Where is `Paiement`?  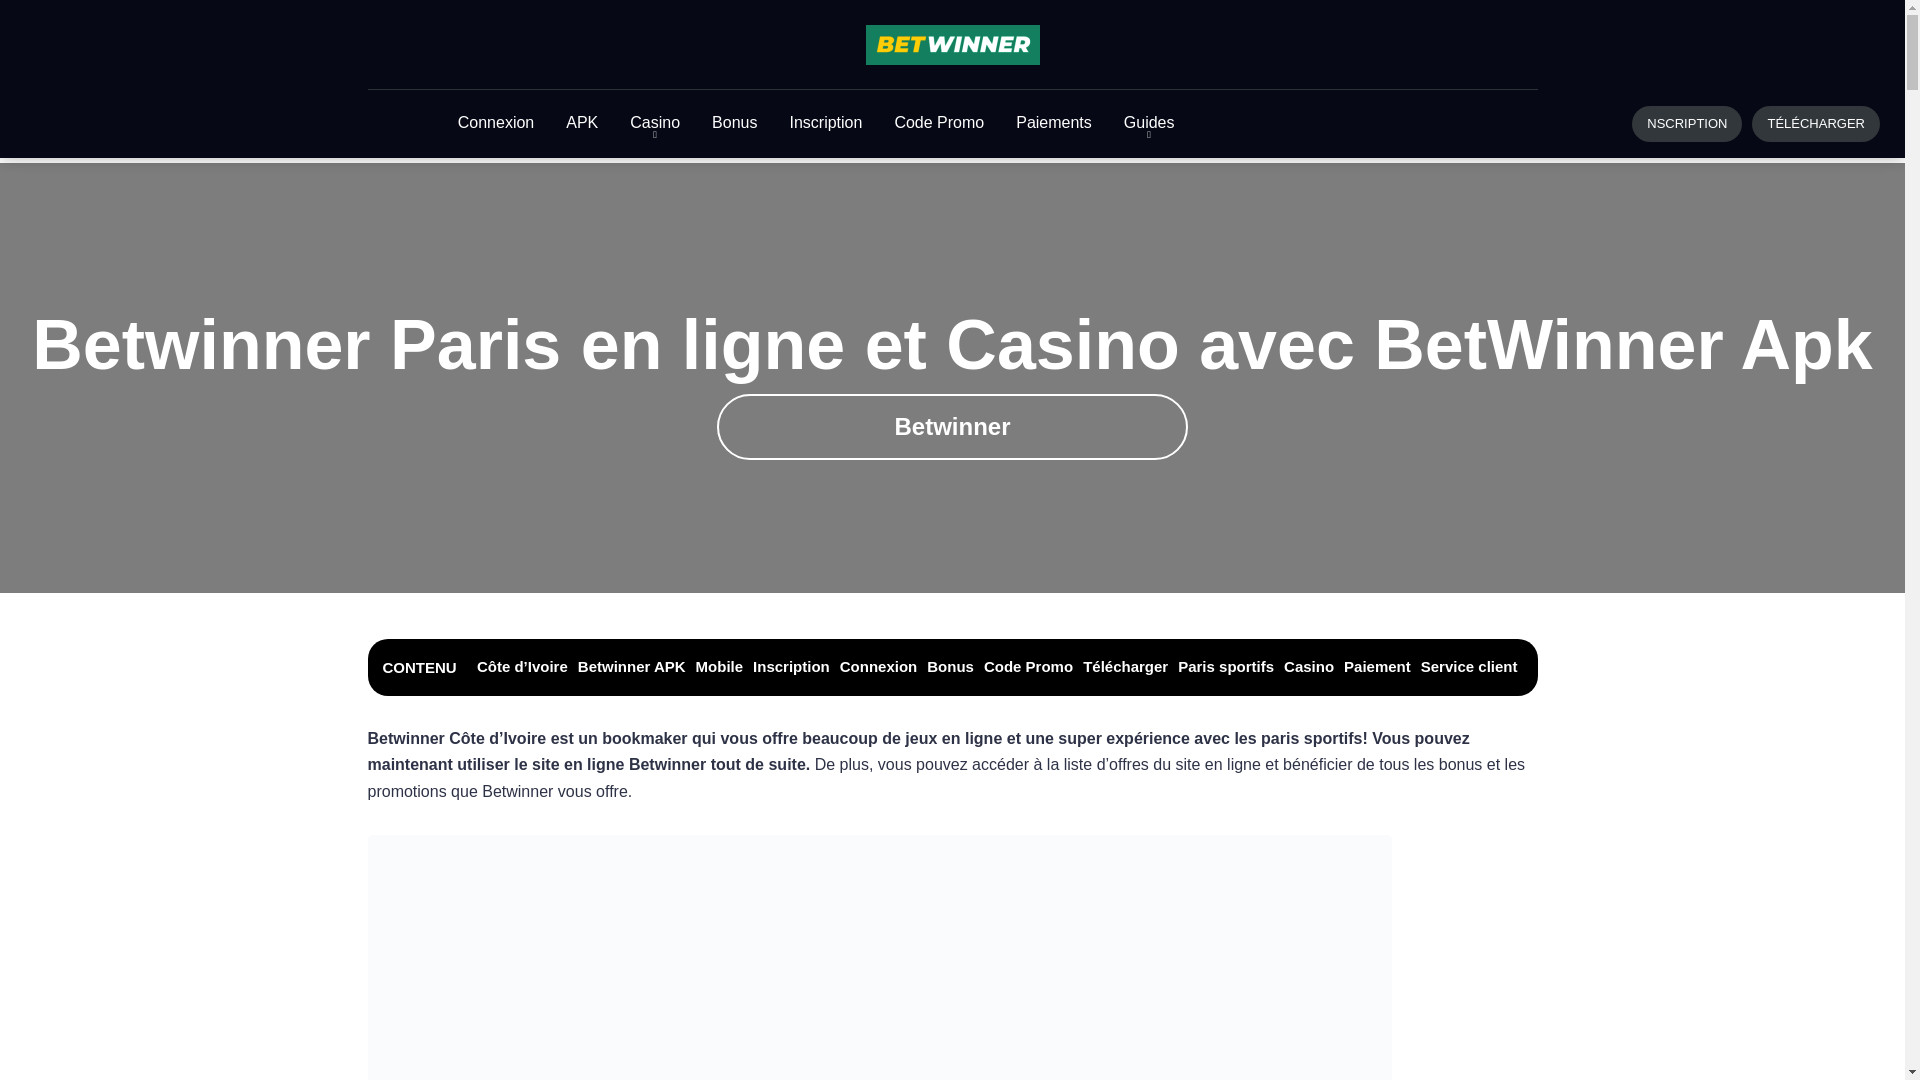 Paiement is located at coordinates (1378, 666).